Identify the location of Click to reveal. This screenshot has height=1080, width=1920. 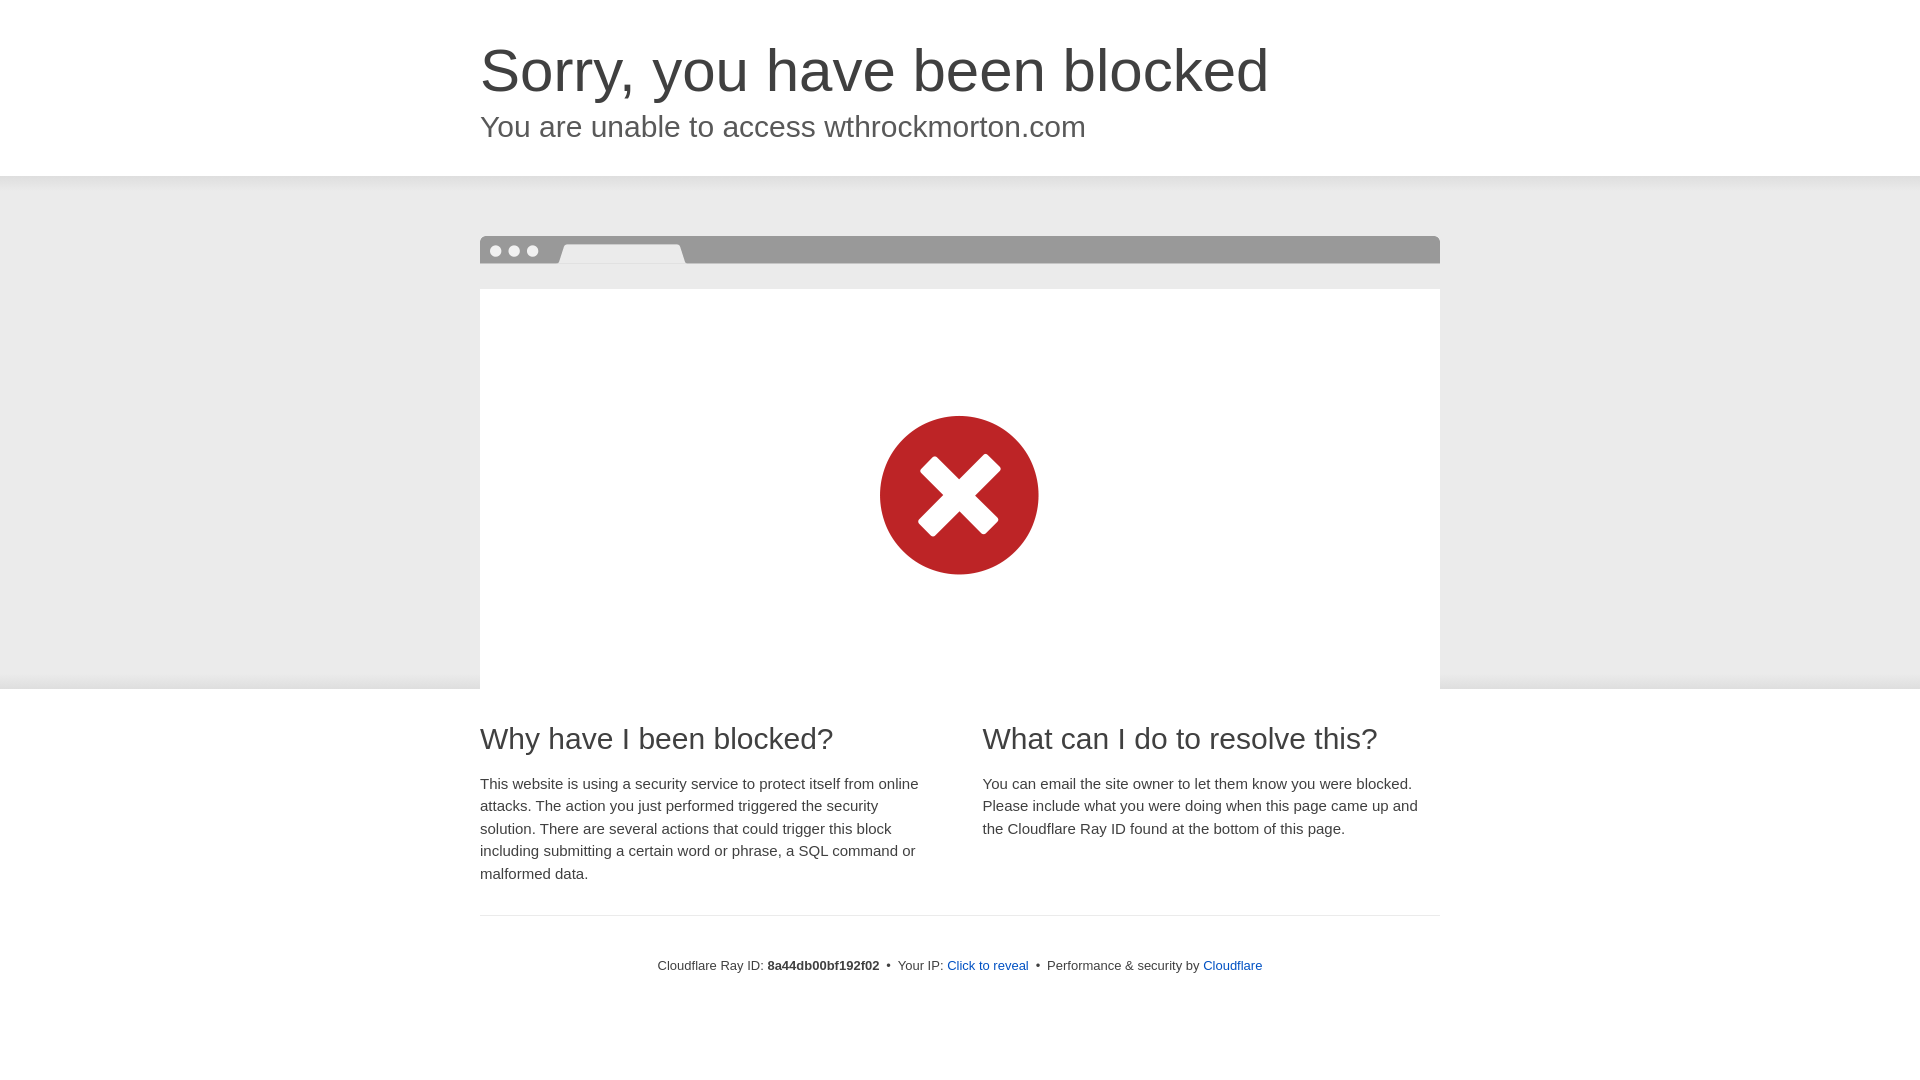
(988, 966).